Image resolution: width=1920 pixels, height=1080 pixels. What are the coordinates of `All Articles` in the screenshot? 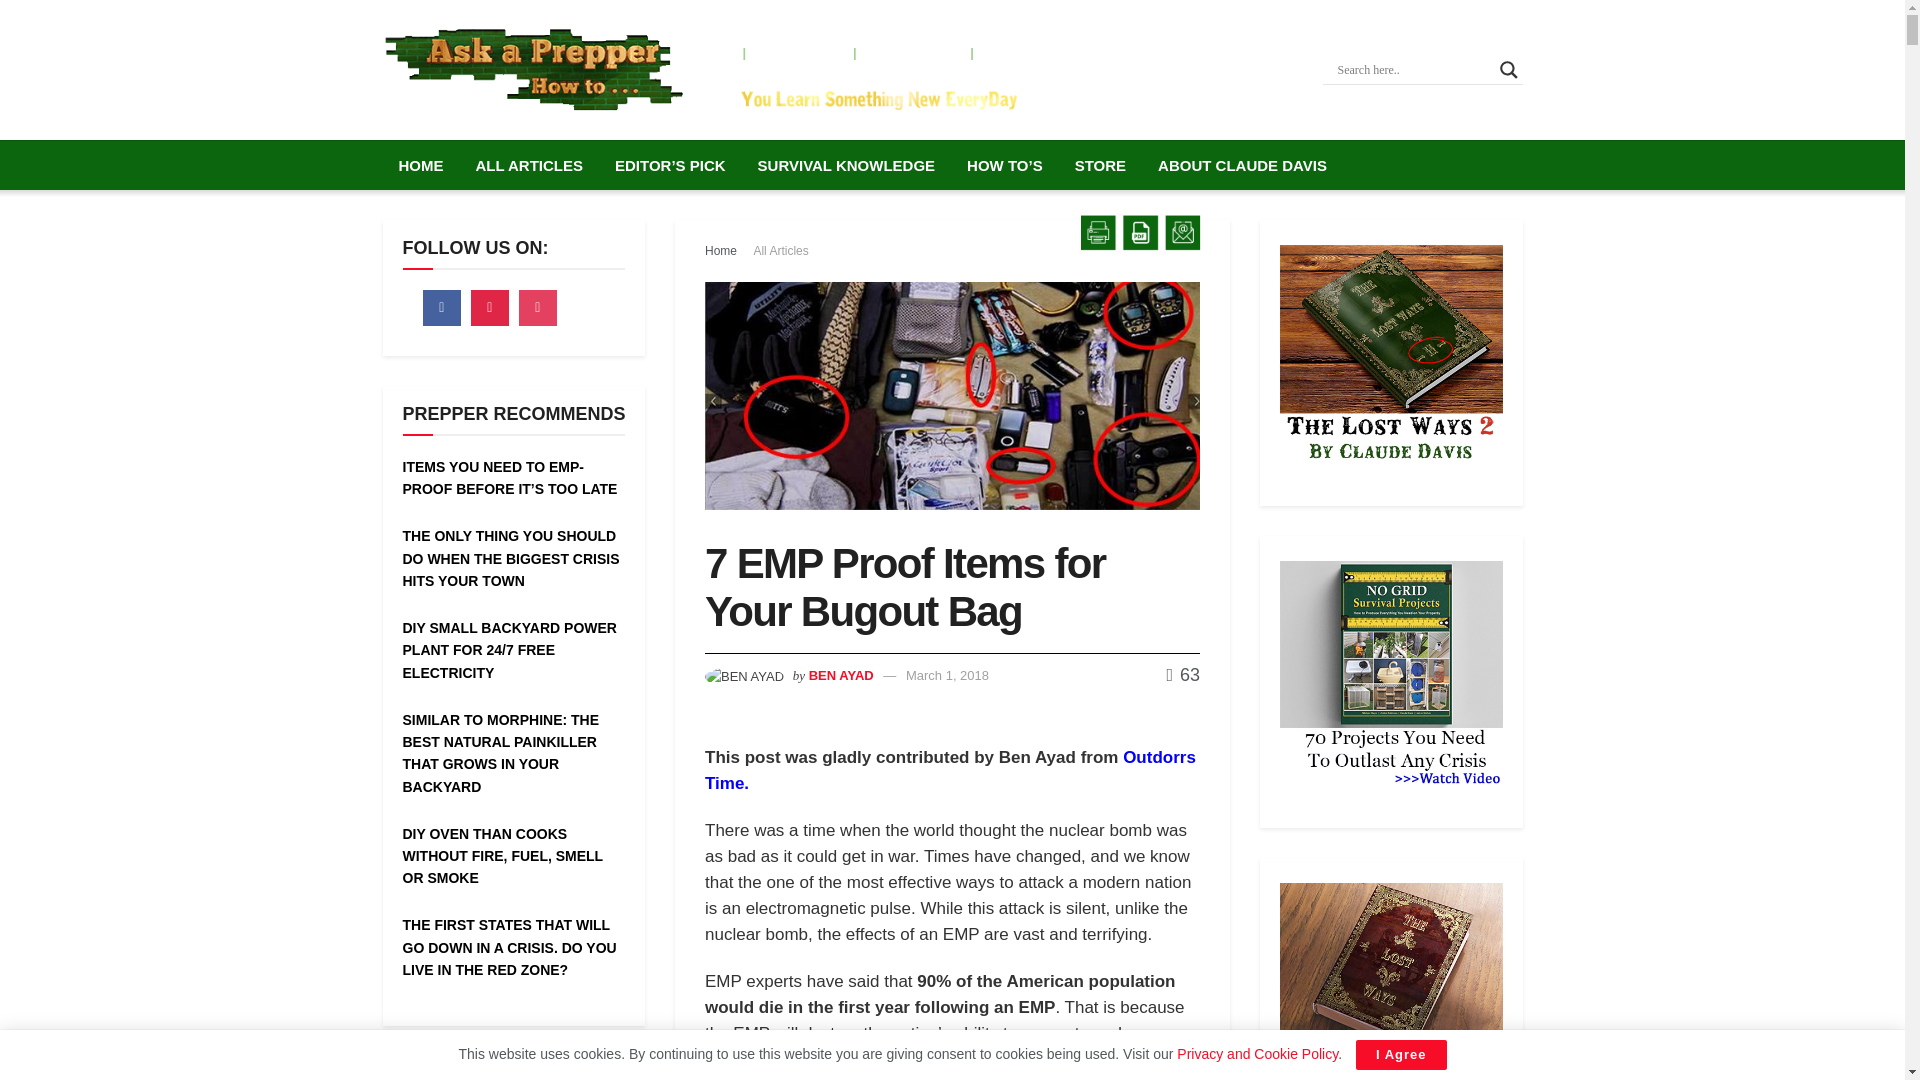 It's located at (780, 251).